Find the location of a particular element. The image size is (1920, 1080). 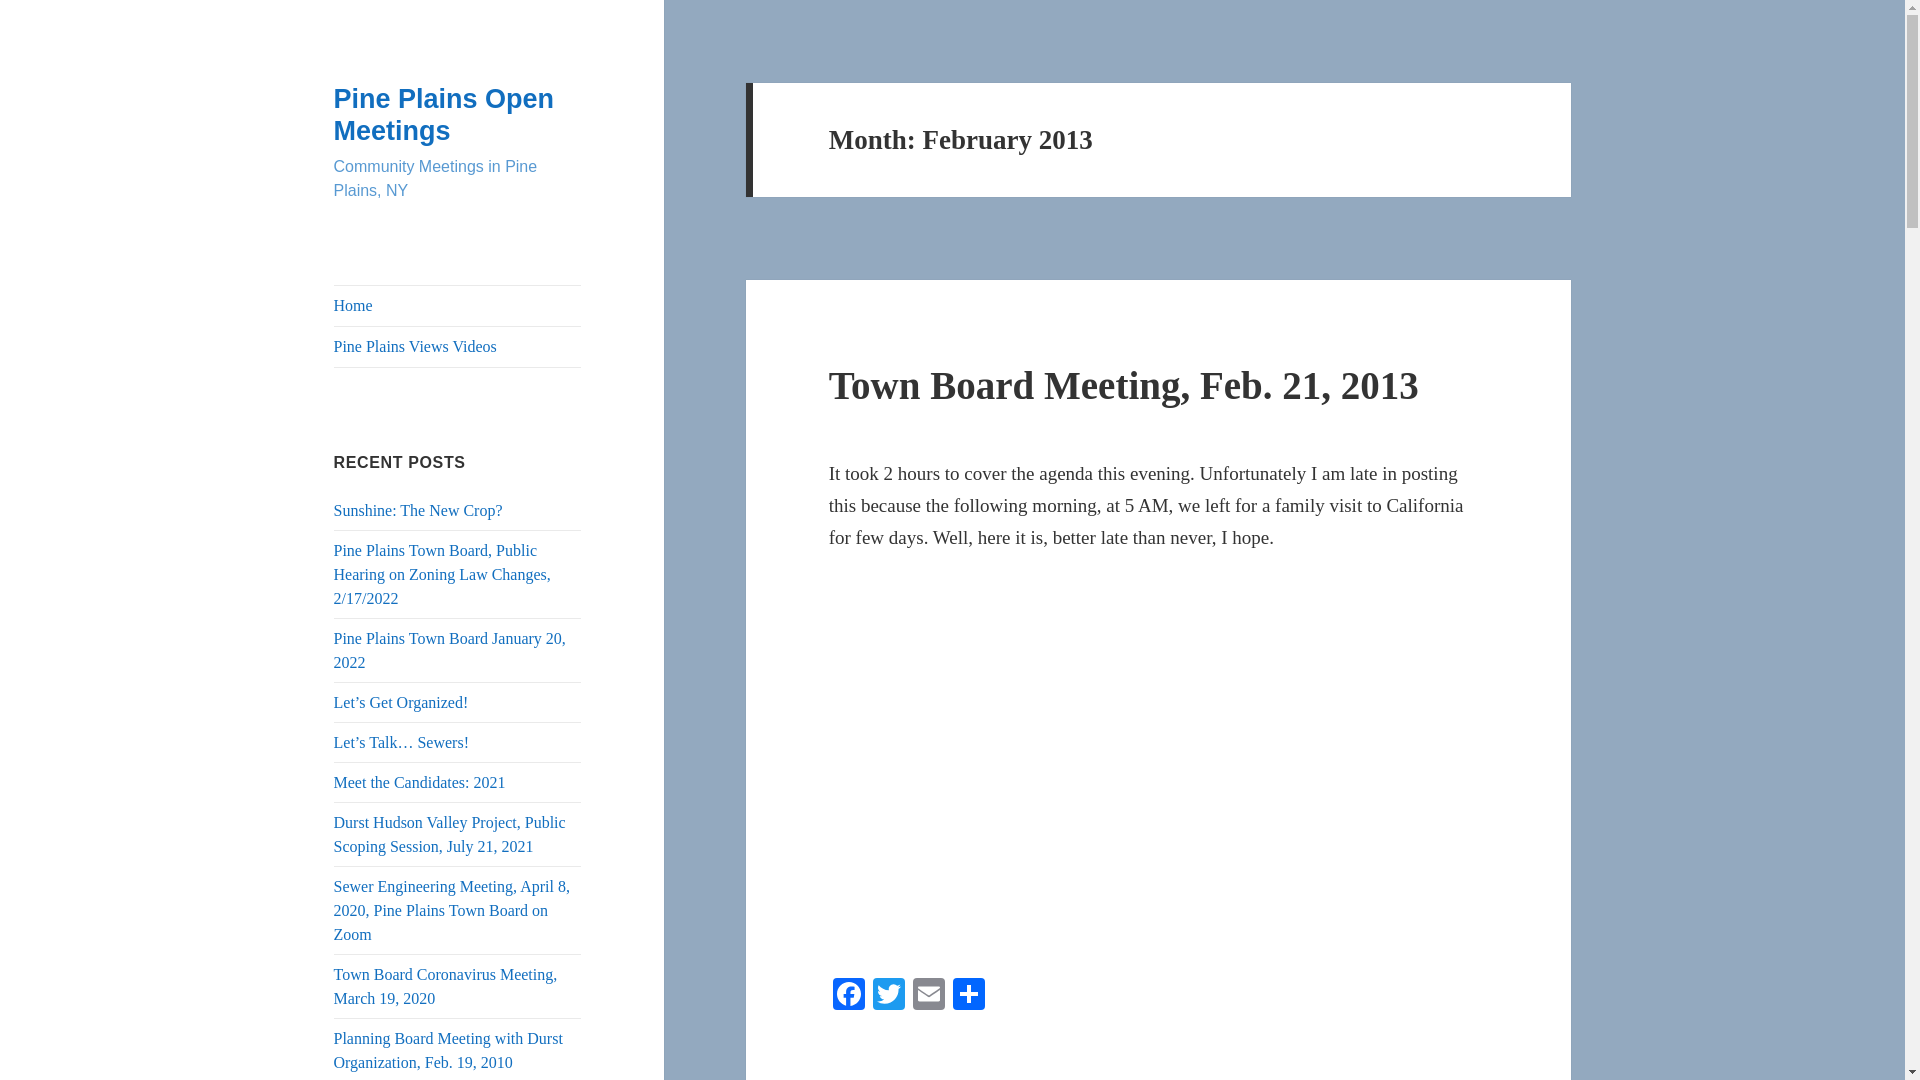

Home is located at coordinates (458, 306).